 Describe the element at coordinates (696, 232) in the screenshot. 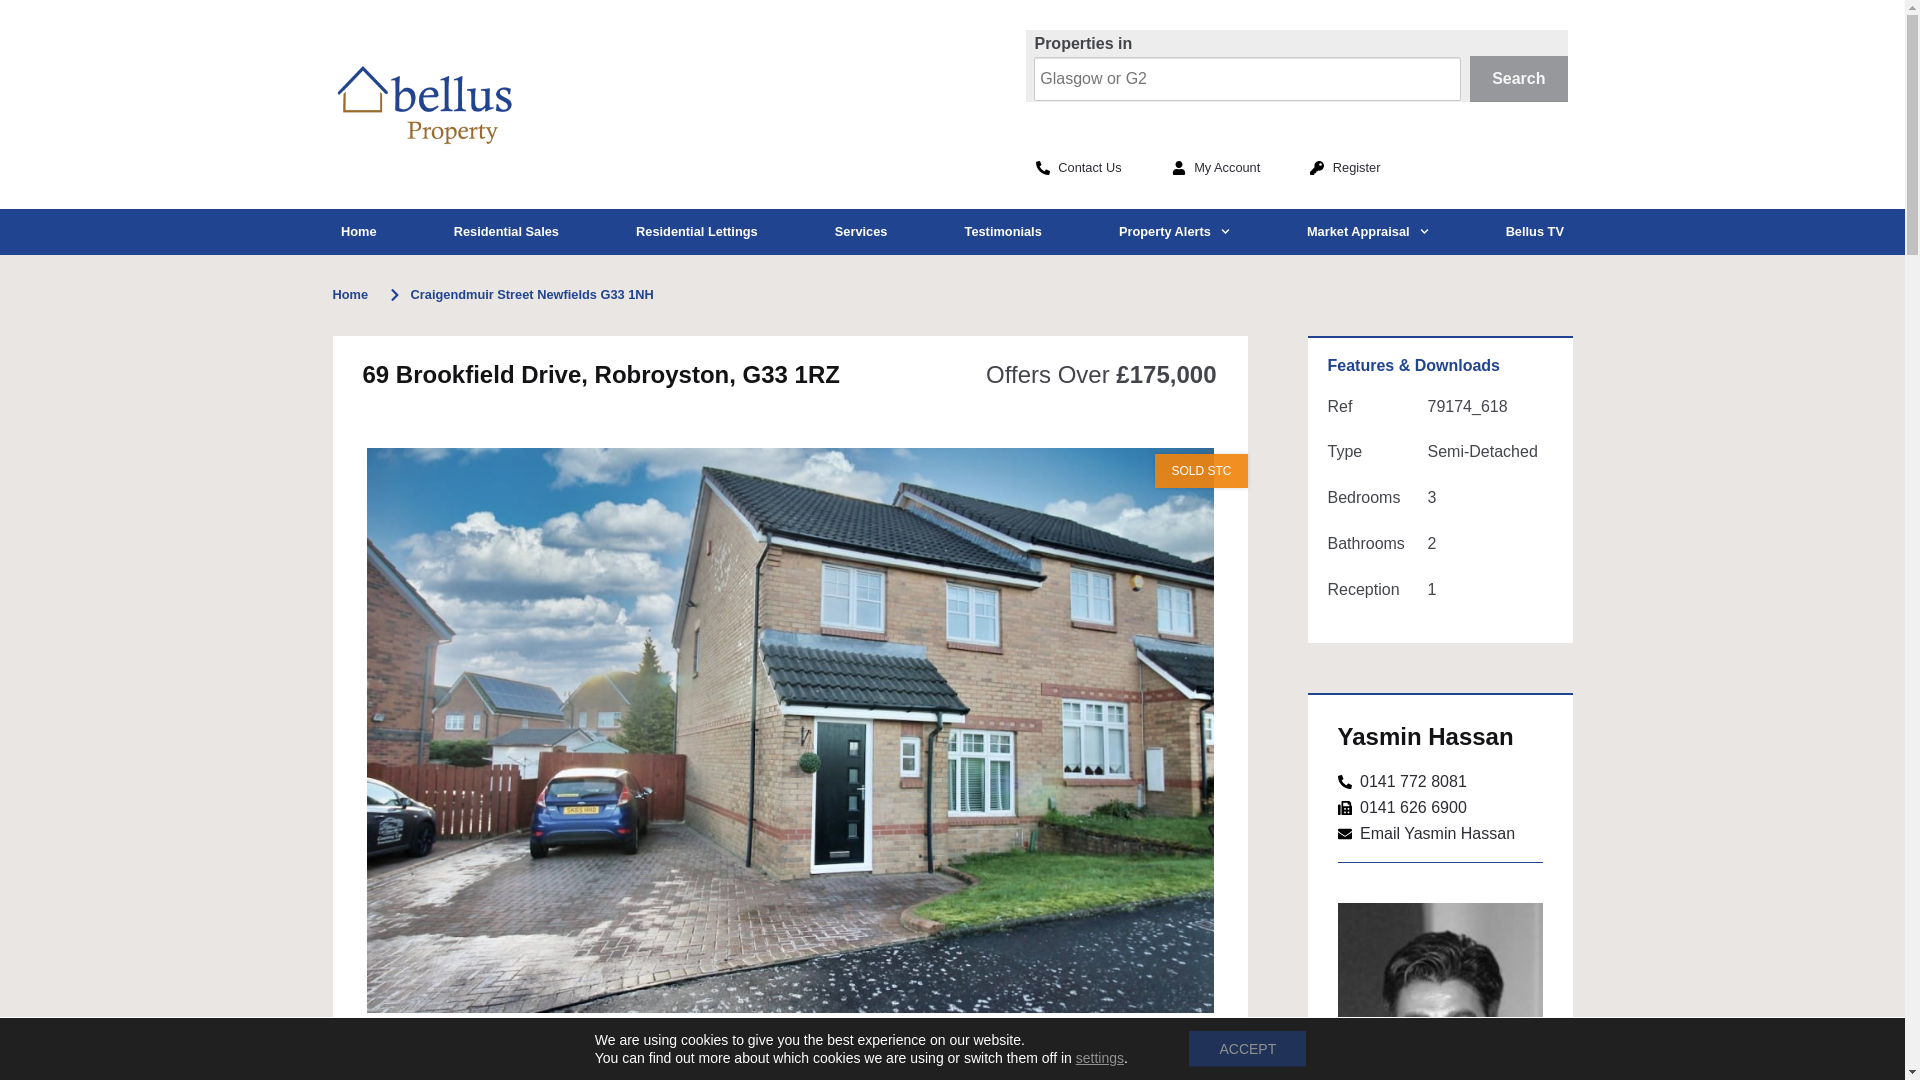

I see `Residential Lettings` at that location.